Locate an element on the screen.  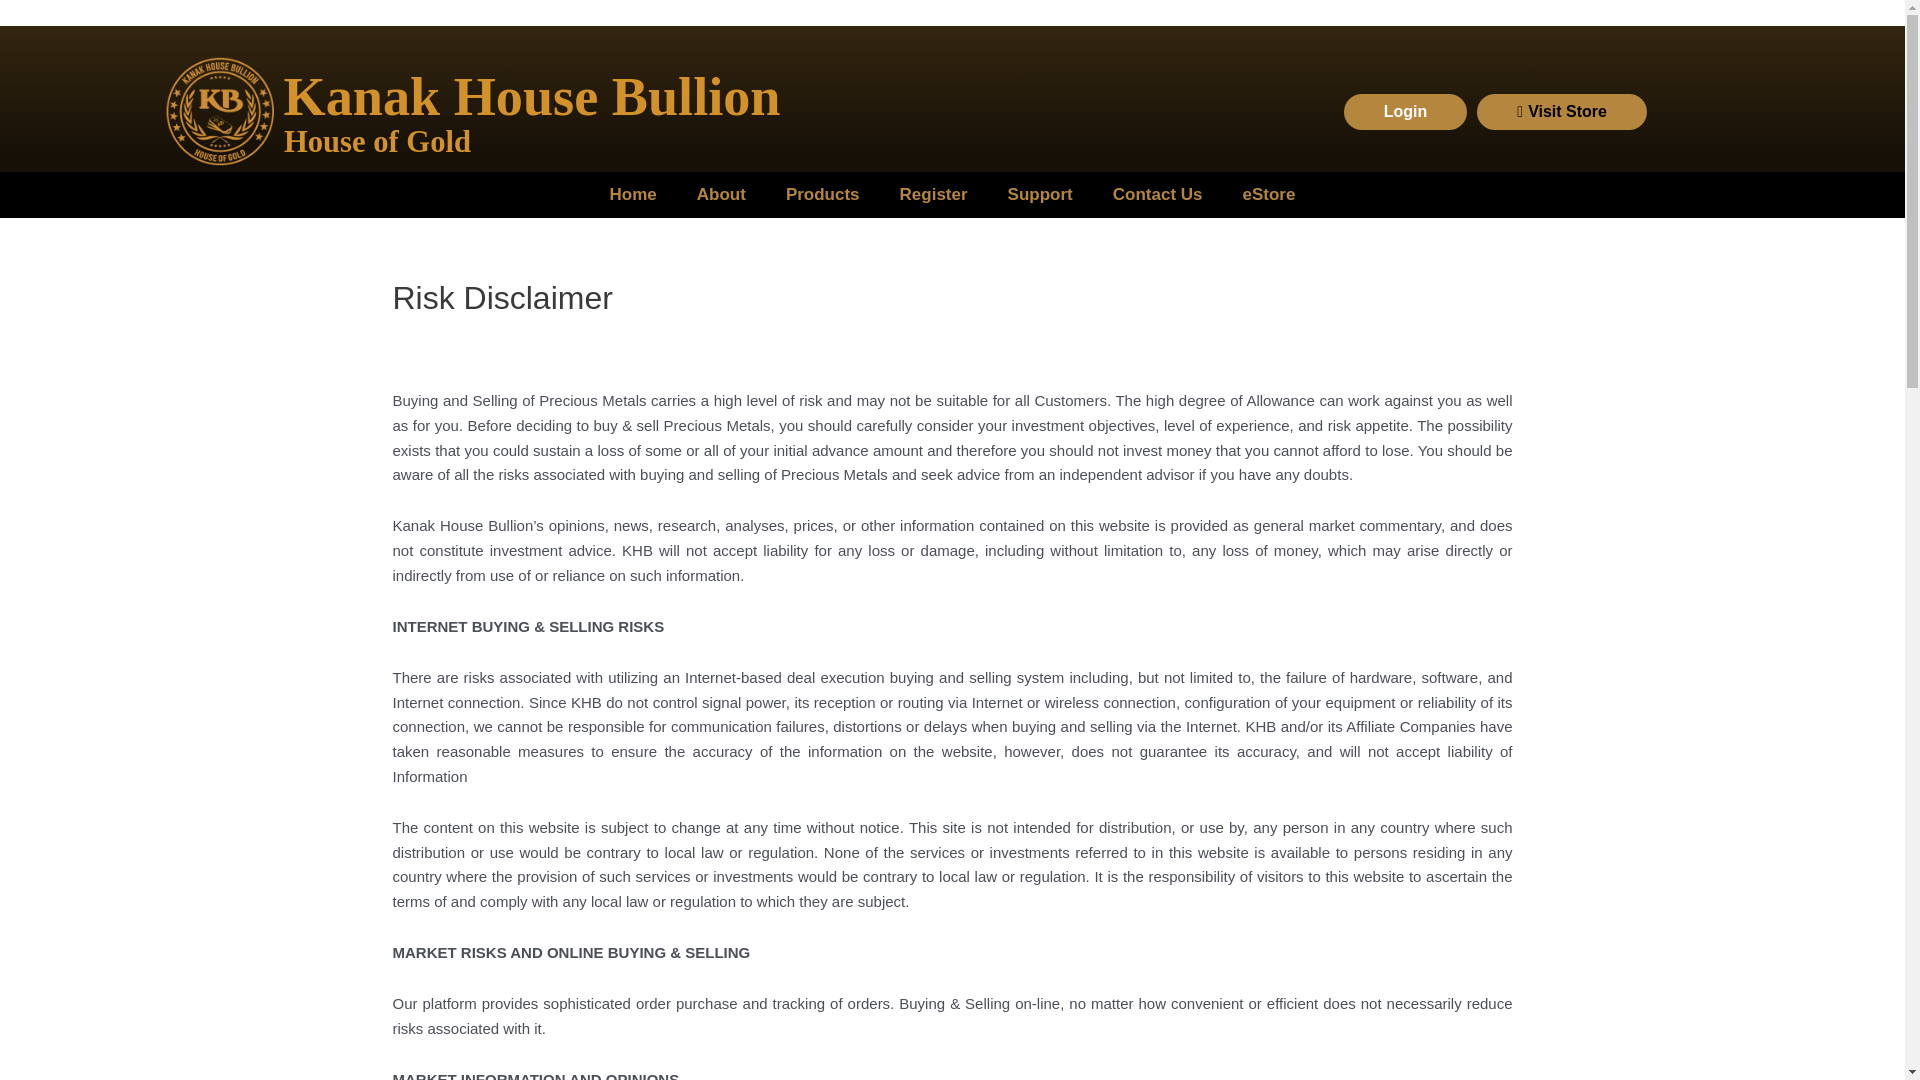
Products is located at coordinates (822, 194).